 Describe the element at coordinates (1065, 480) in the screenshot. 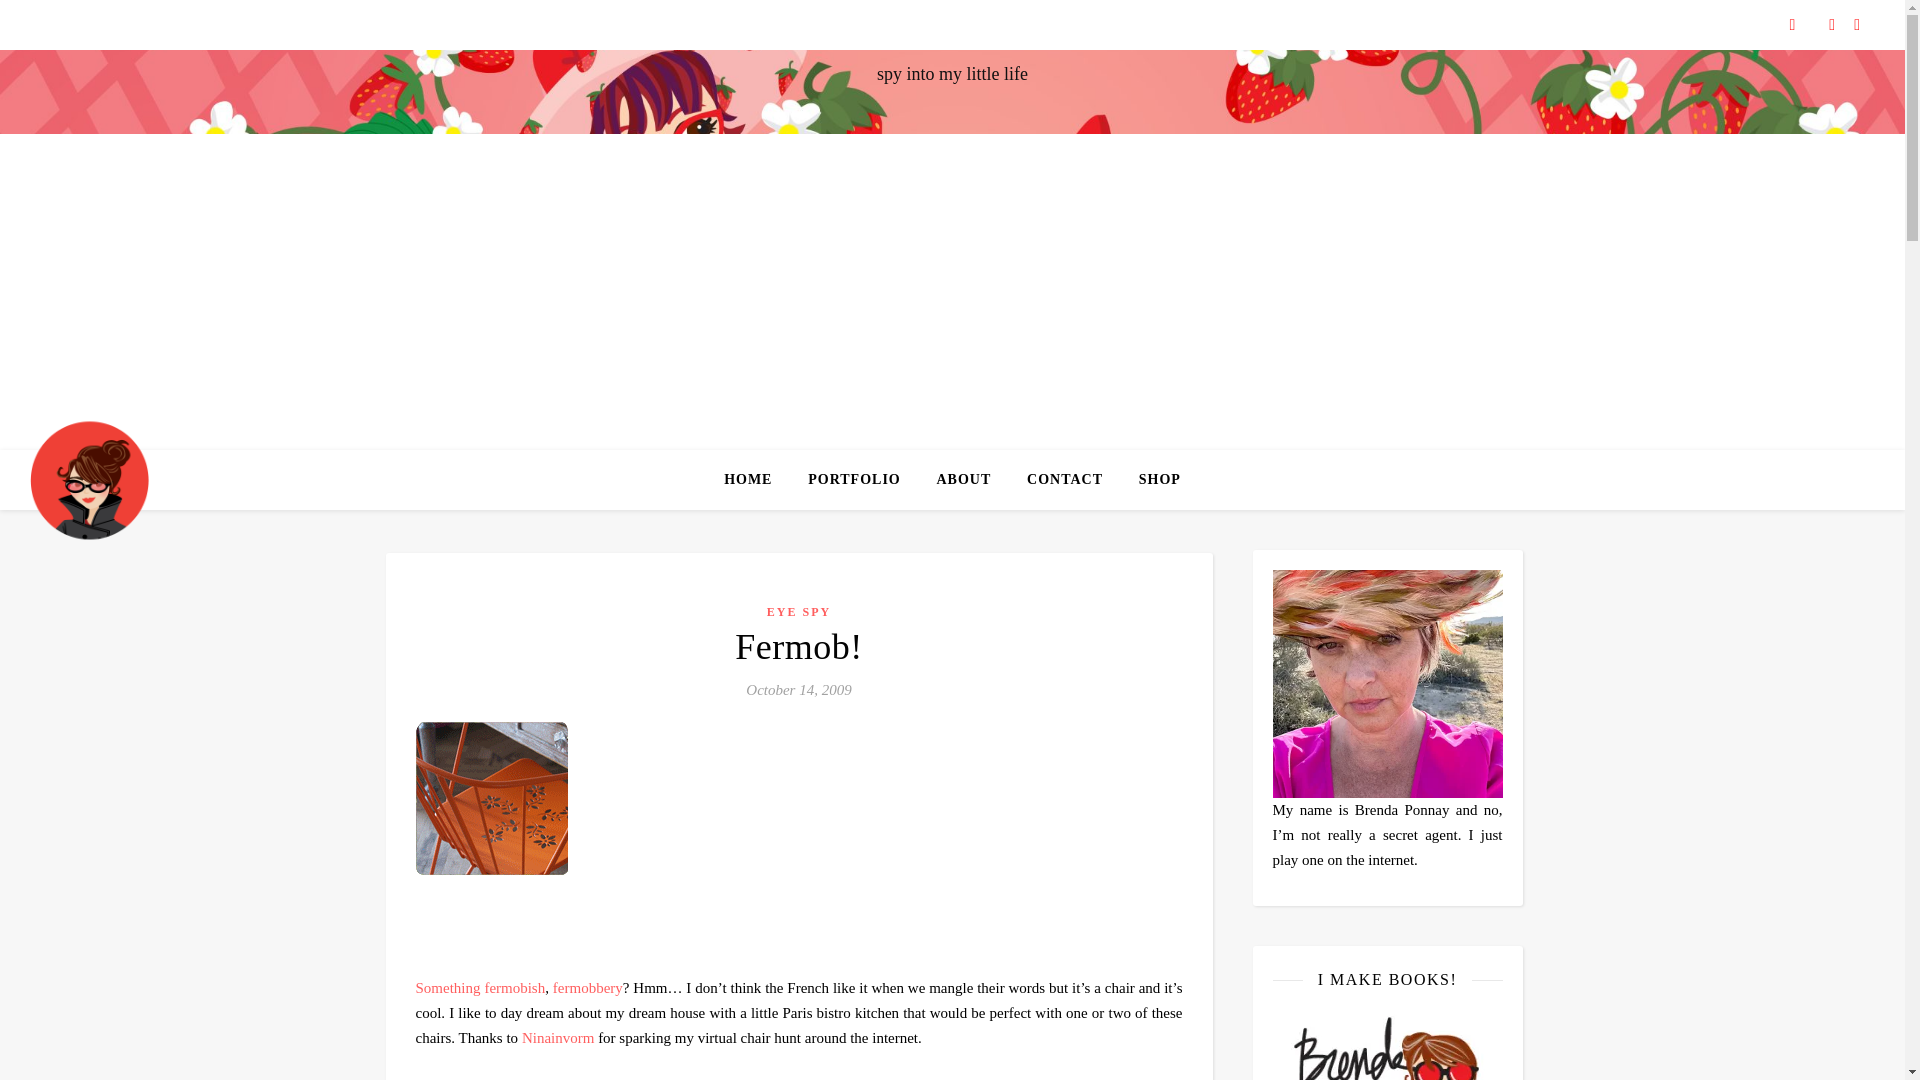

I see `CONTACT` at that location.